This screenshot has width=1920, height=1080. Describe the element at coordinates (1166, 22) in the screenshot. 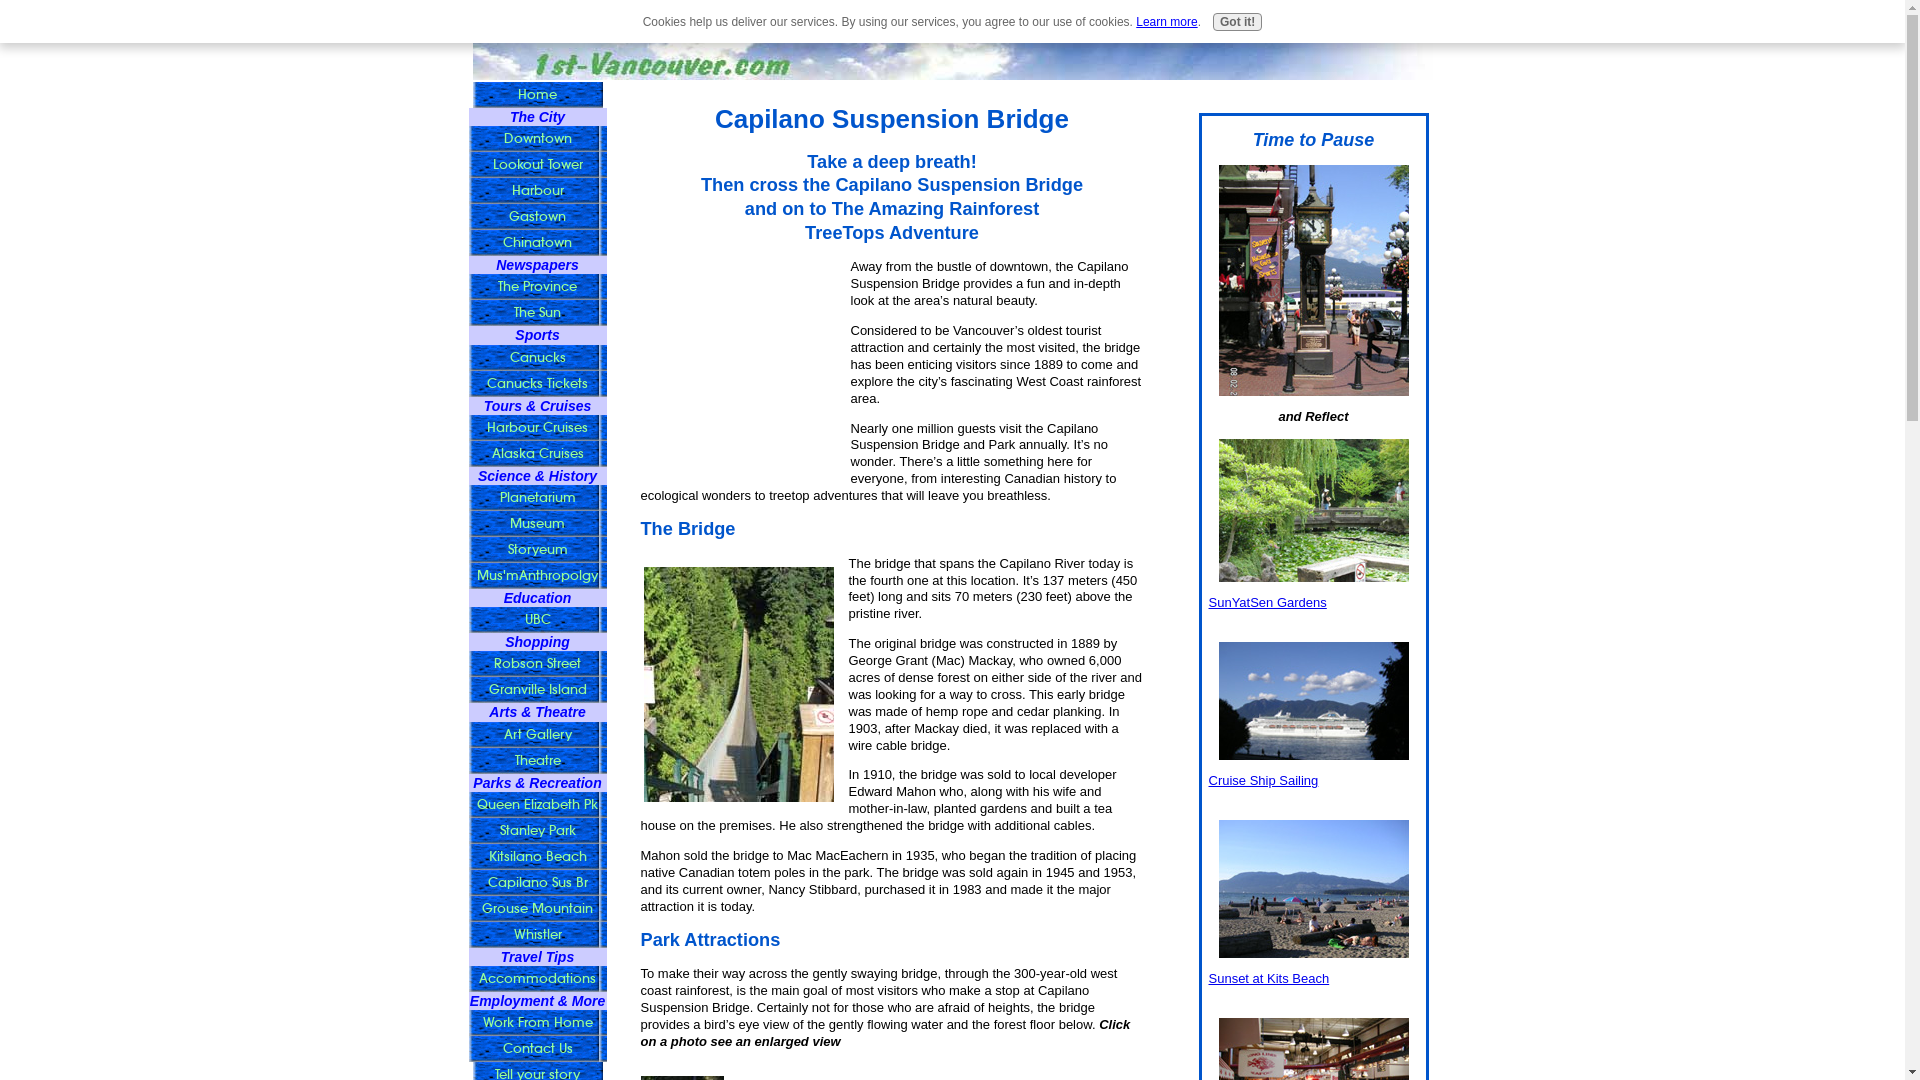

I see `Learn more` at that location.